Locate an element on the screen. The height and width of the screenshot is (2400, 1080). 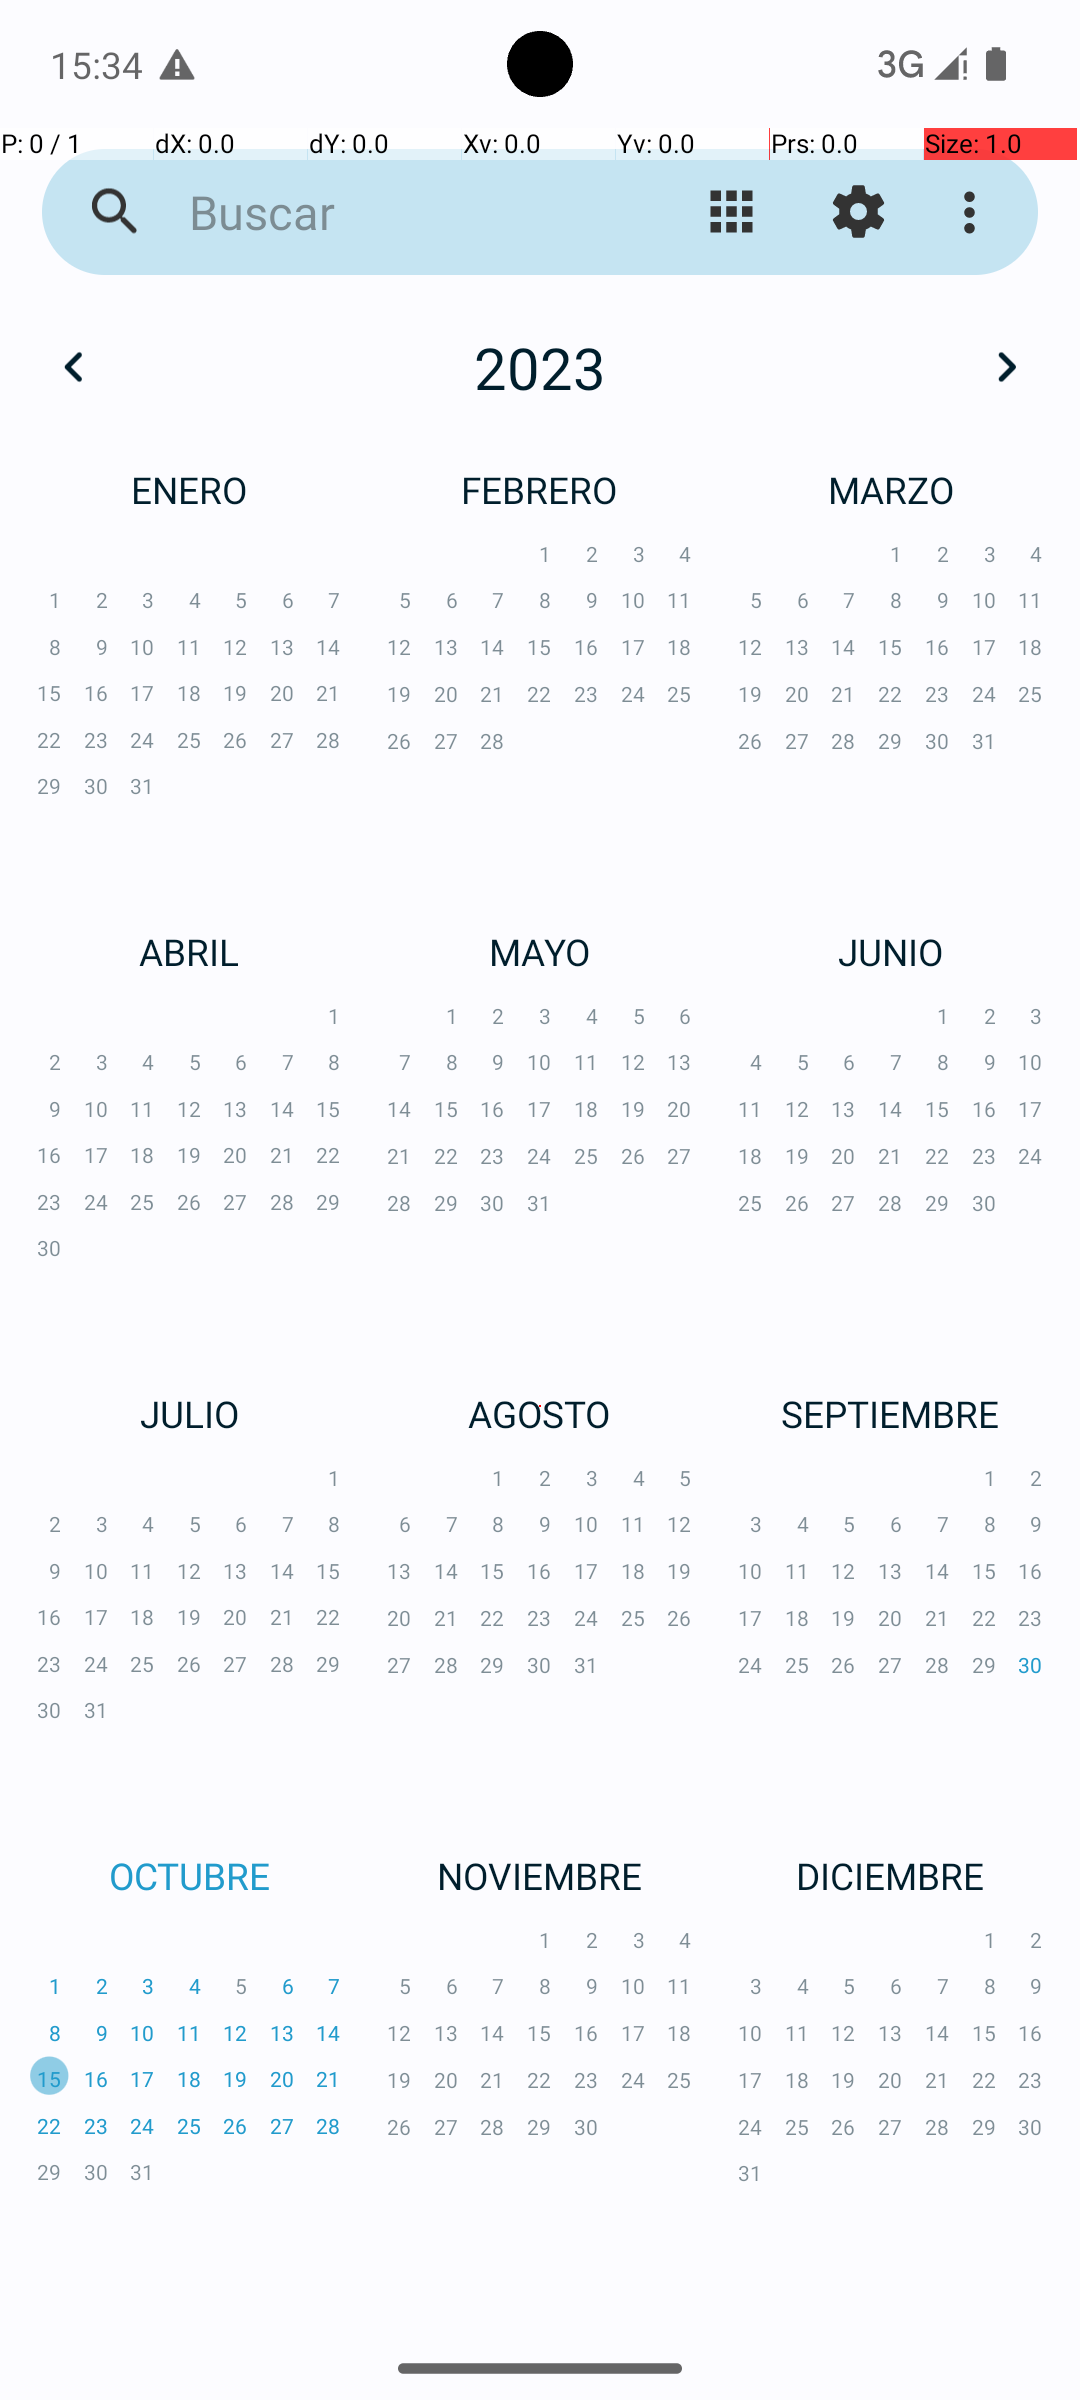
NOVIEMBRE is located at coordinates (540, 1876).